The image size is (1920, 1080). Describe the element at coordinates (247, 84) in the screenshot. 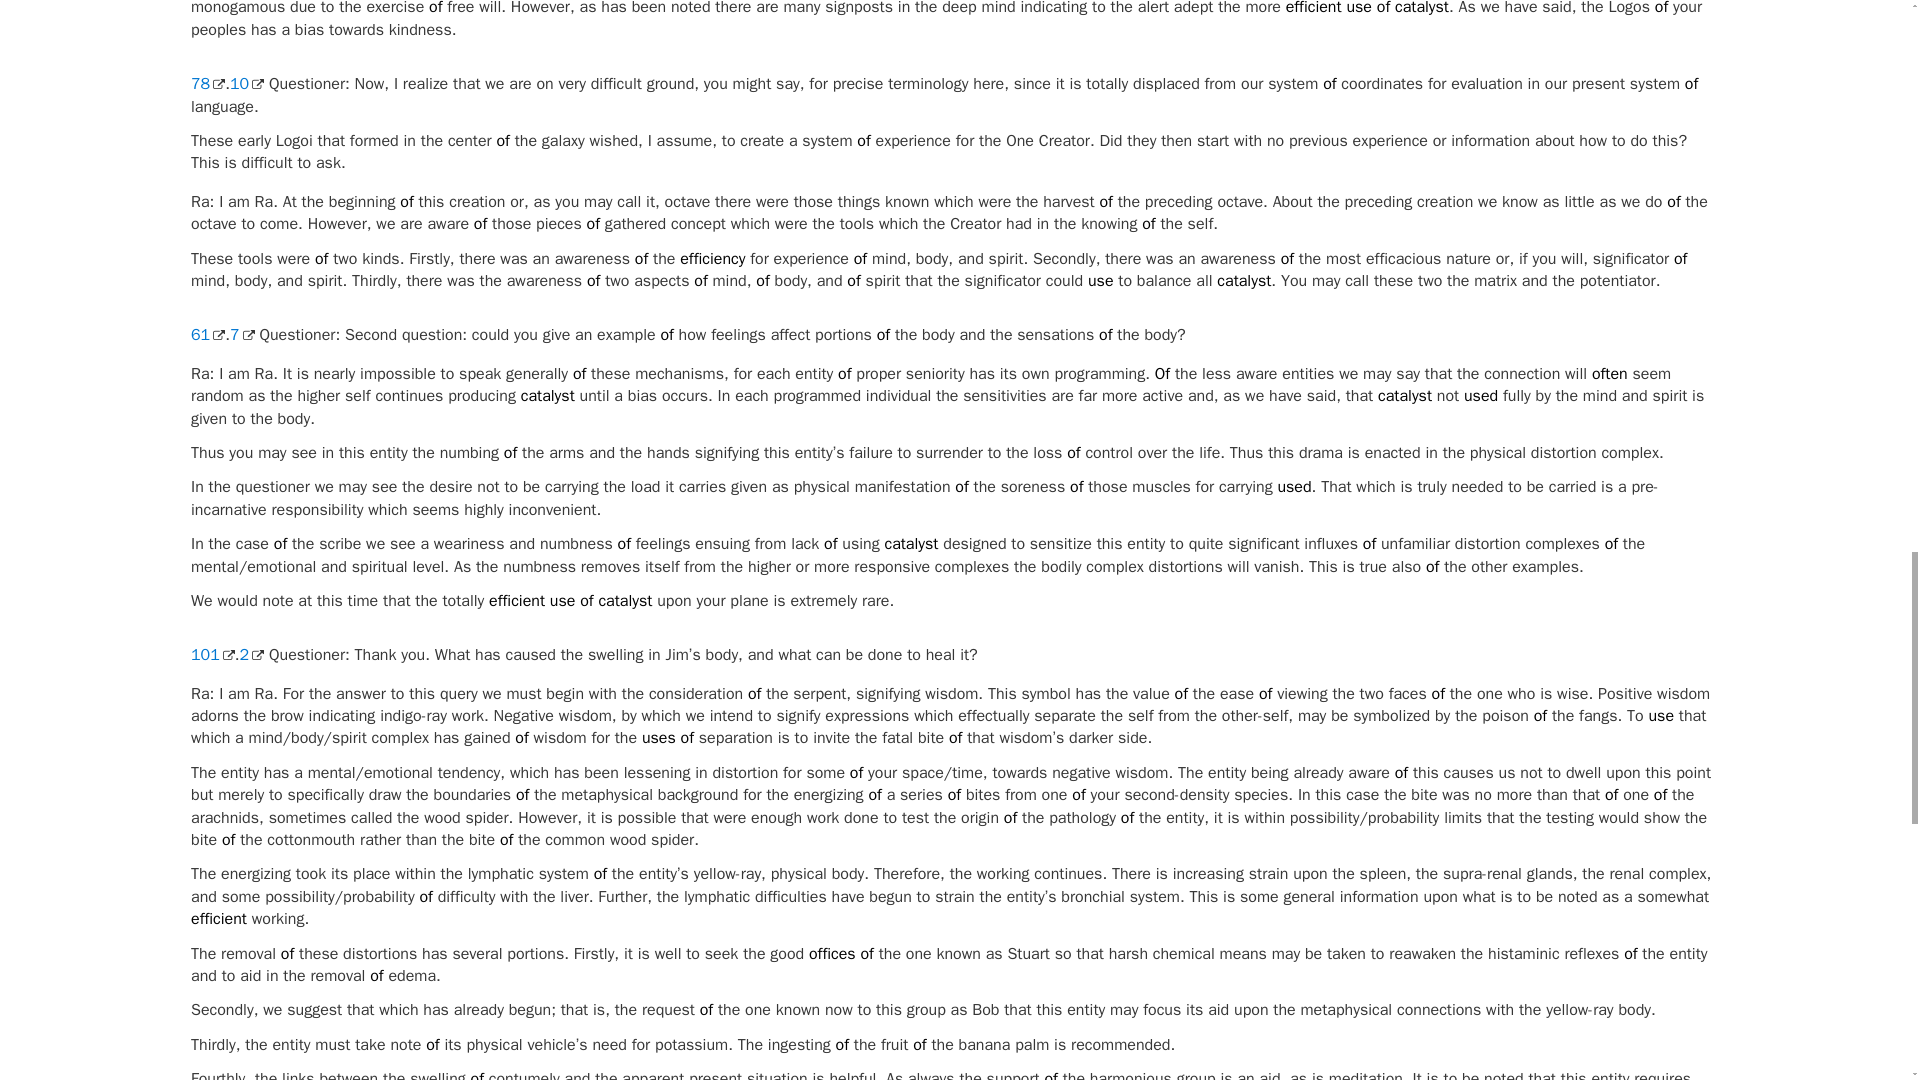

I see `10` at that location.